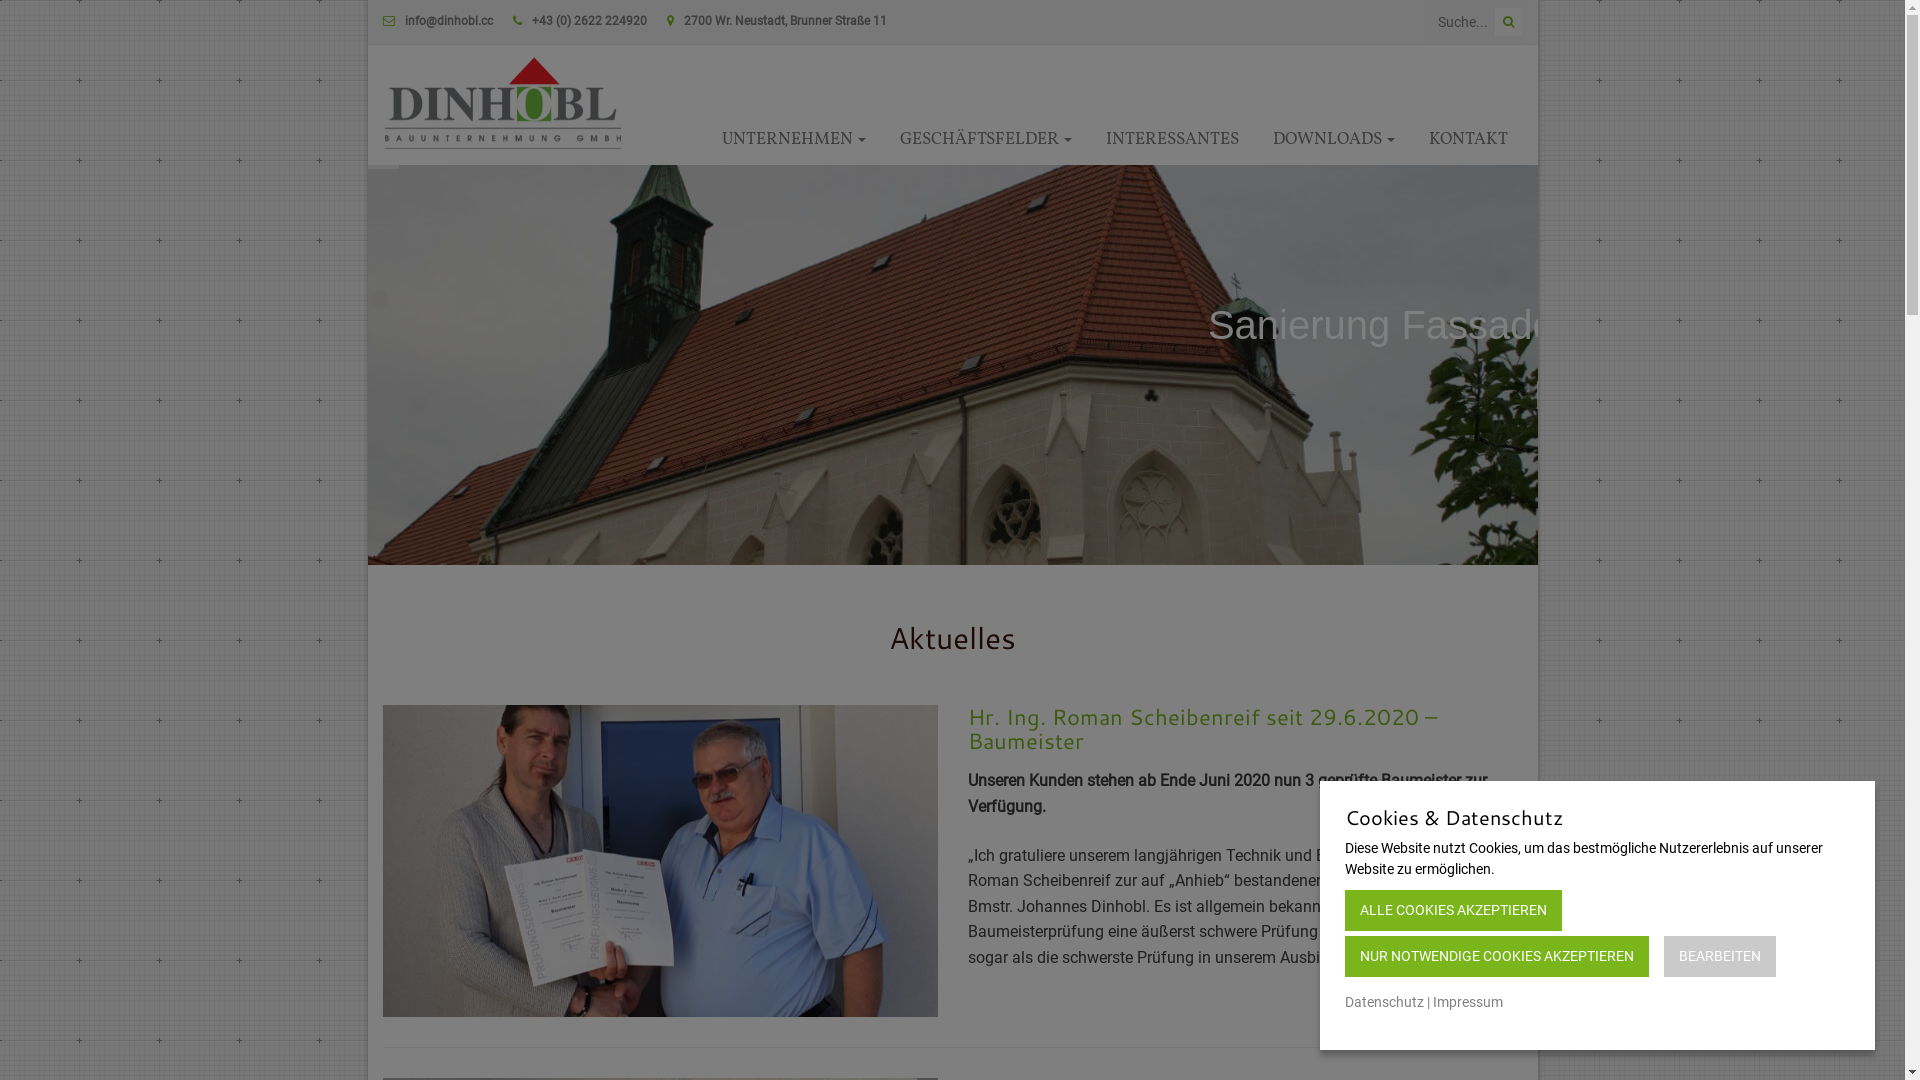 Image resolution: width=1920 pixels, height=1080 pixels. Describe the element at coordinates (793, 140) in the screenshot. I see `UNTERNEHMEN` at that location.